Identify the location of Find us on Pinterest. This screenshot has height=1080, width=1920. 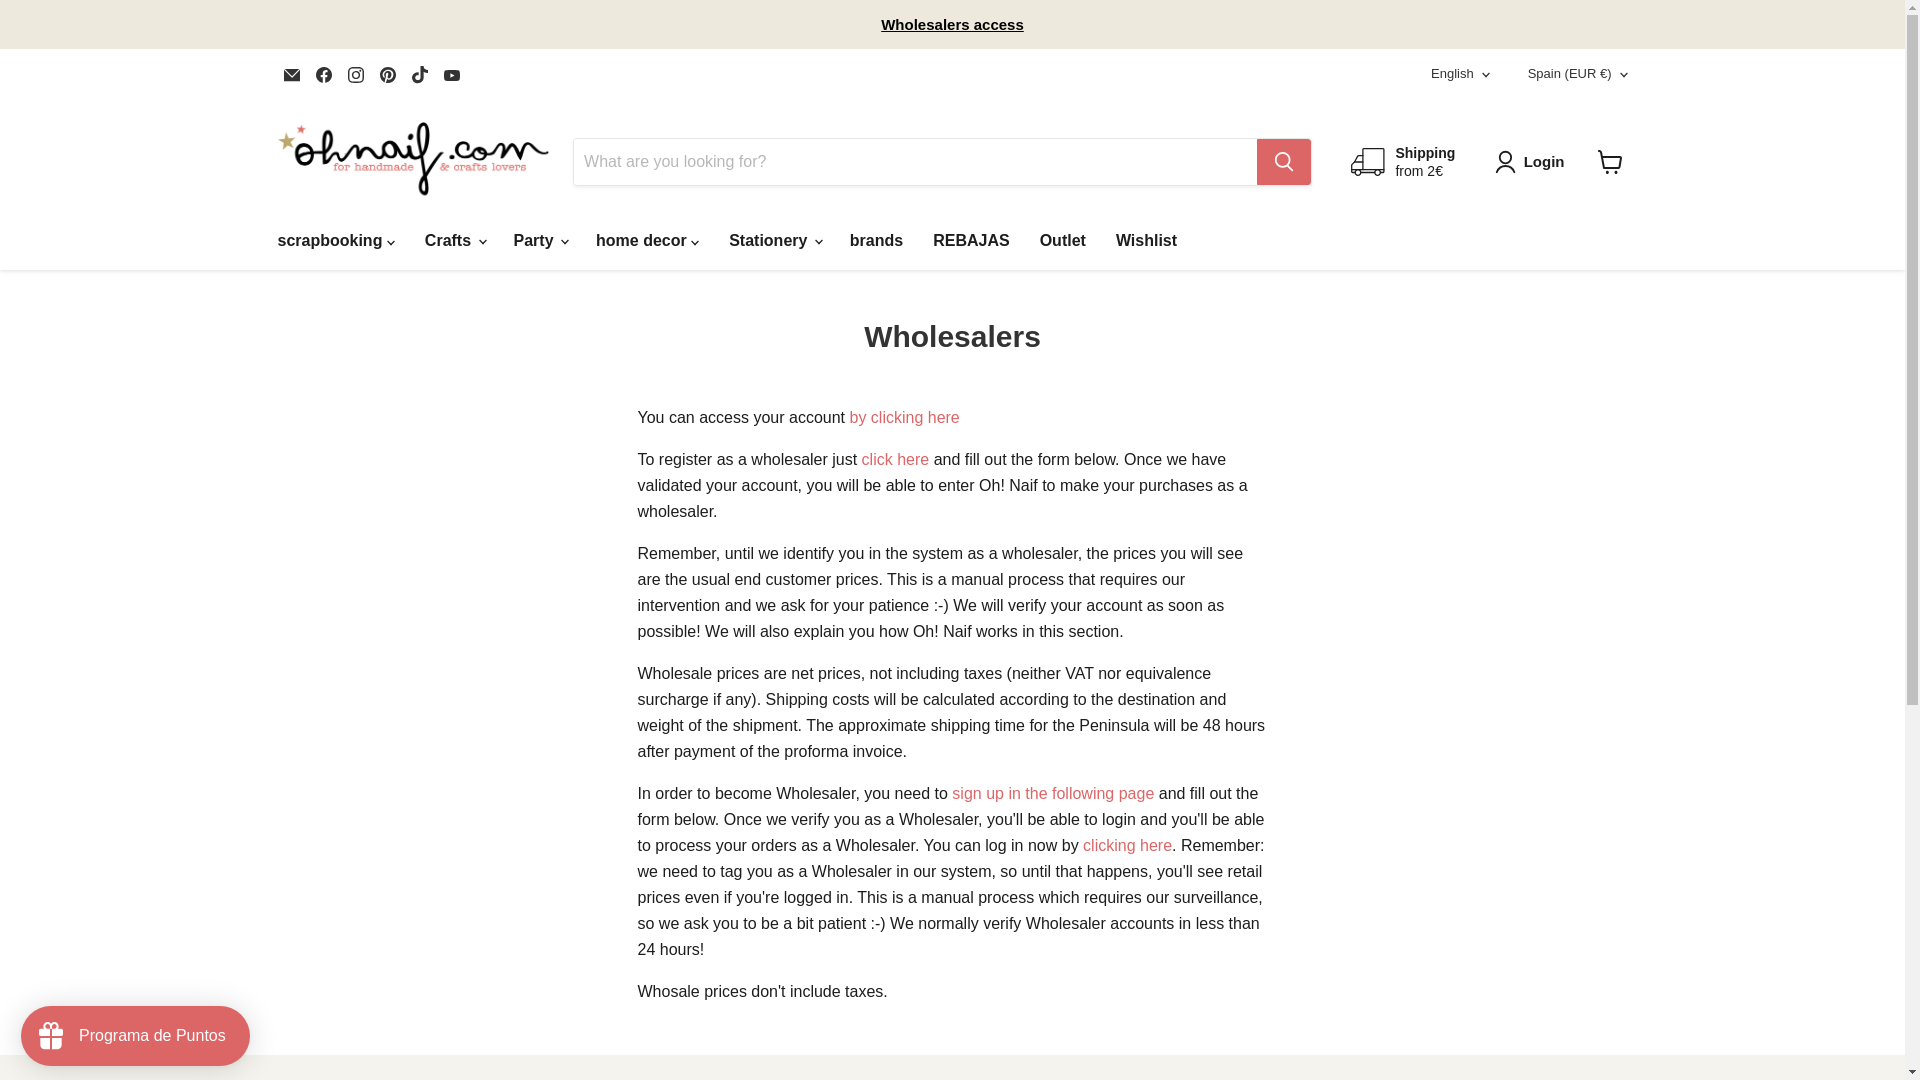
(388, 74).